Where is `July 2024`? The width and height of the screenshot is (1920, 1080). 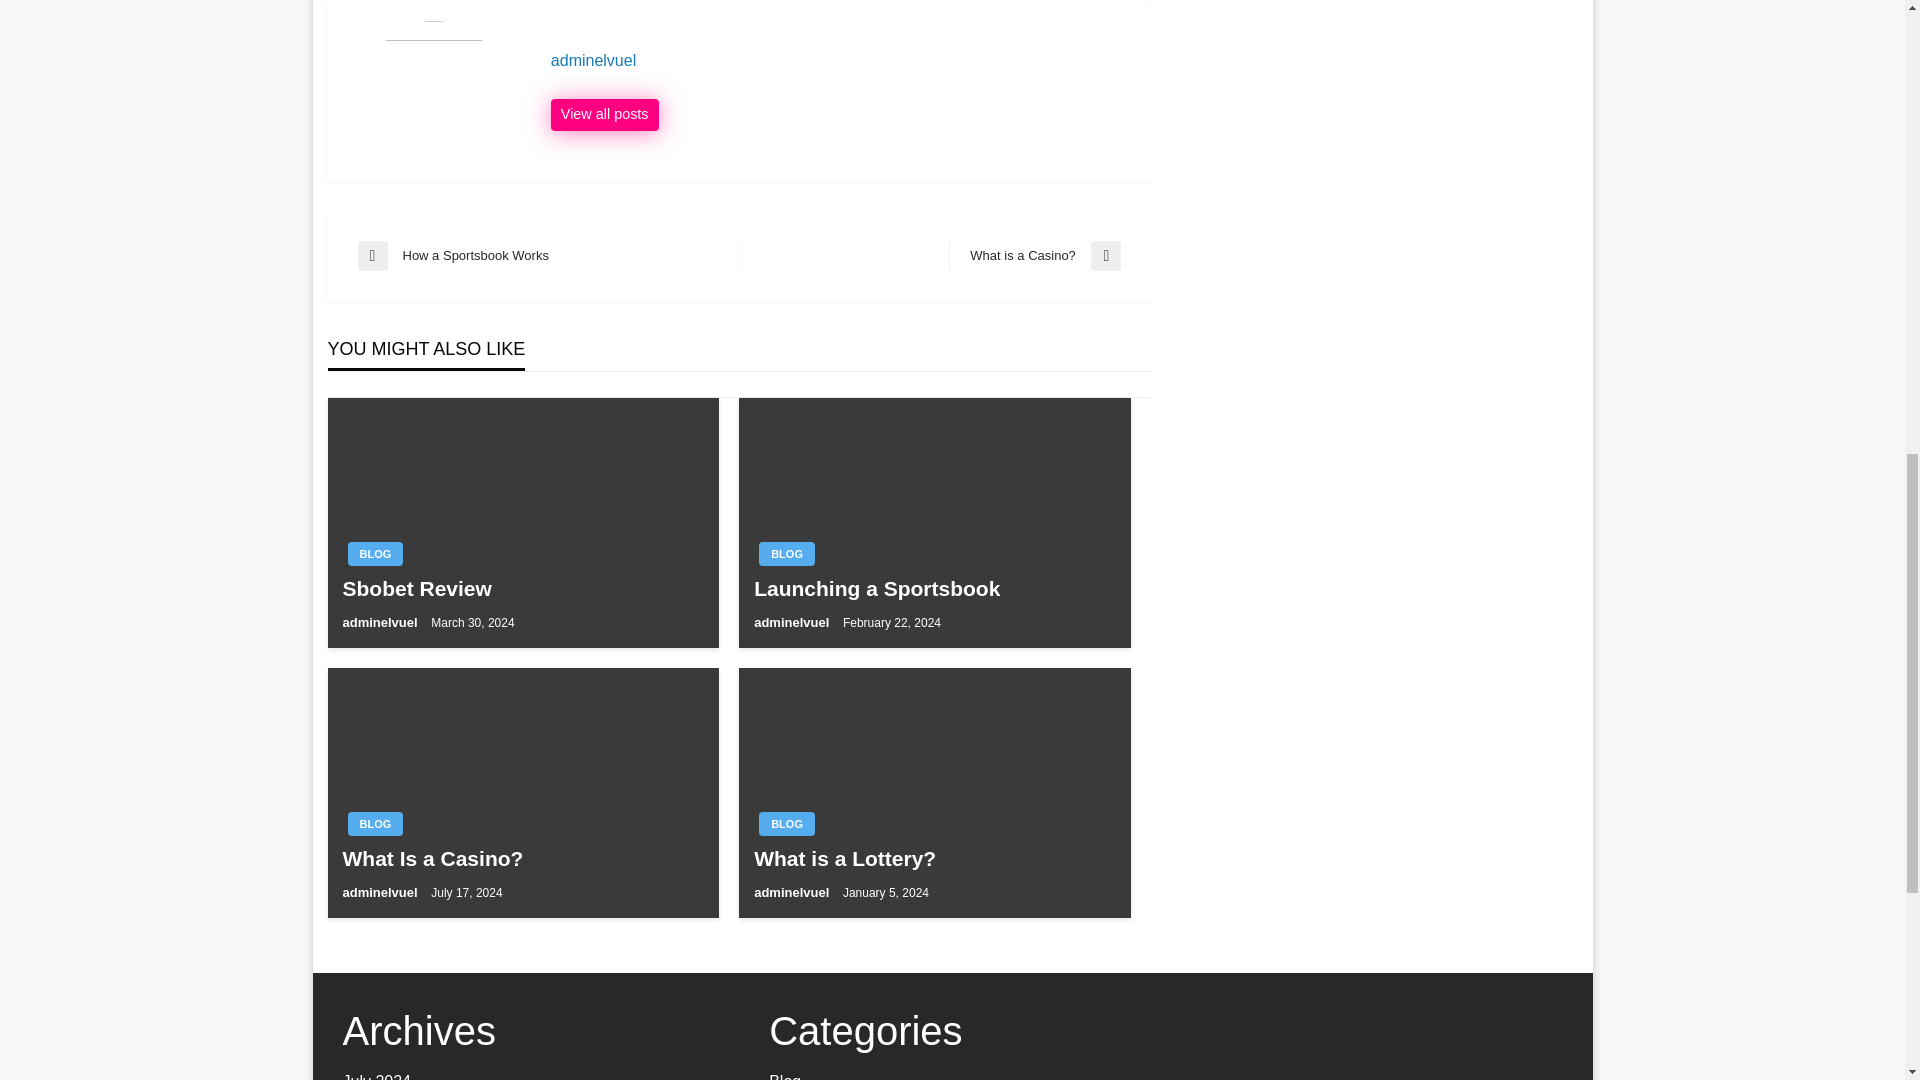
July 2024 is located at coordinates (375, 554).